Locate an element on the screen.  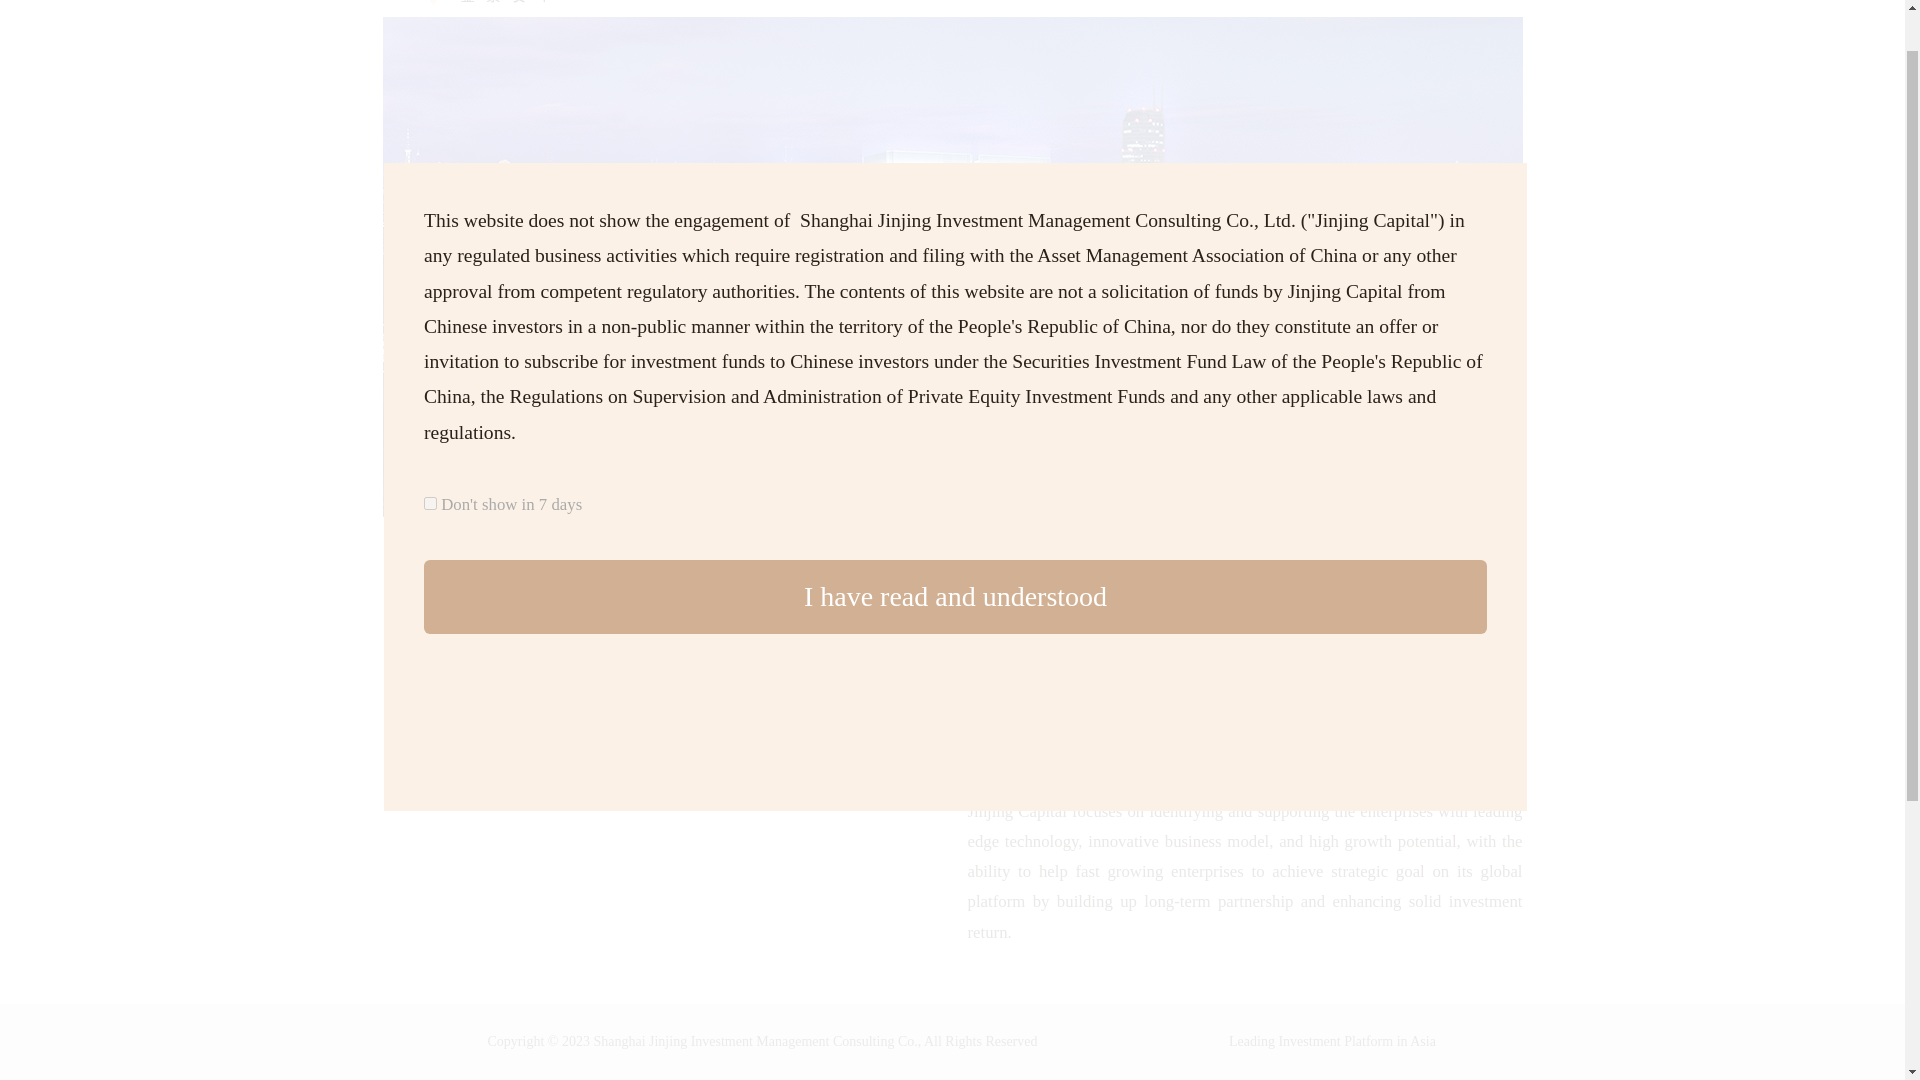
on is located at coordinates (430, 502).